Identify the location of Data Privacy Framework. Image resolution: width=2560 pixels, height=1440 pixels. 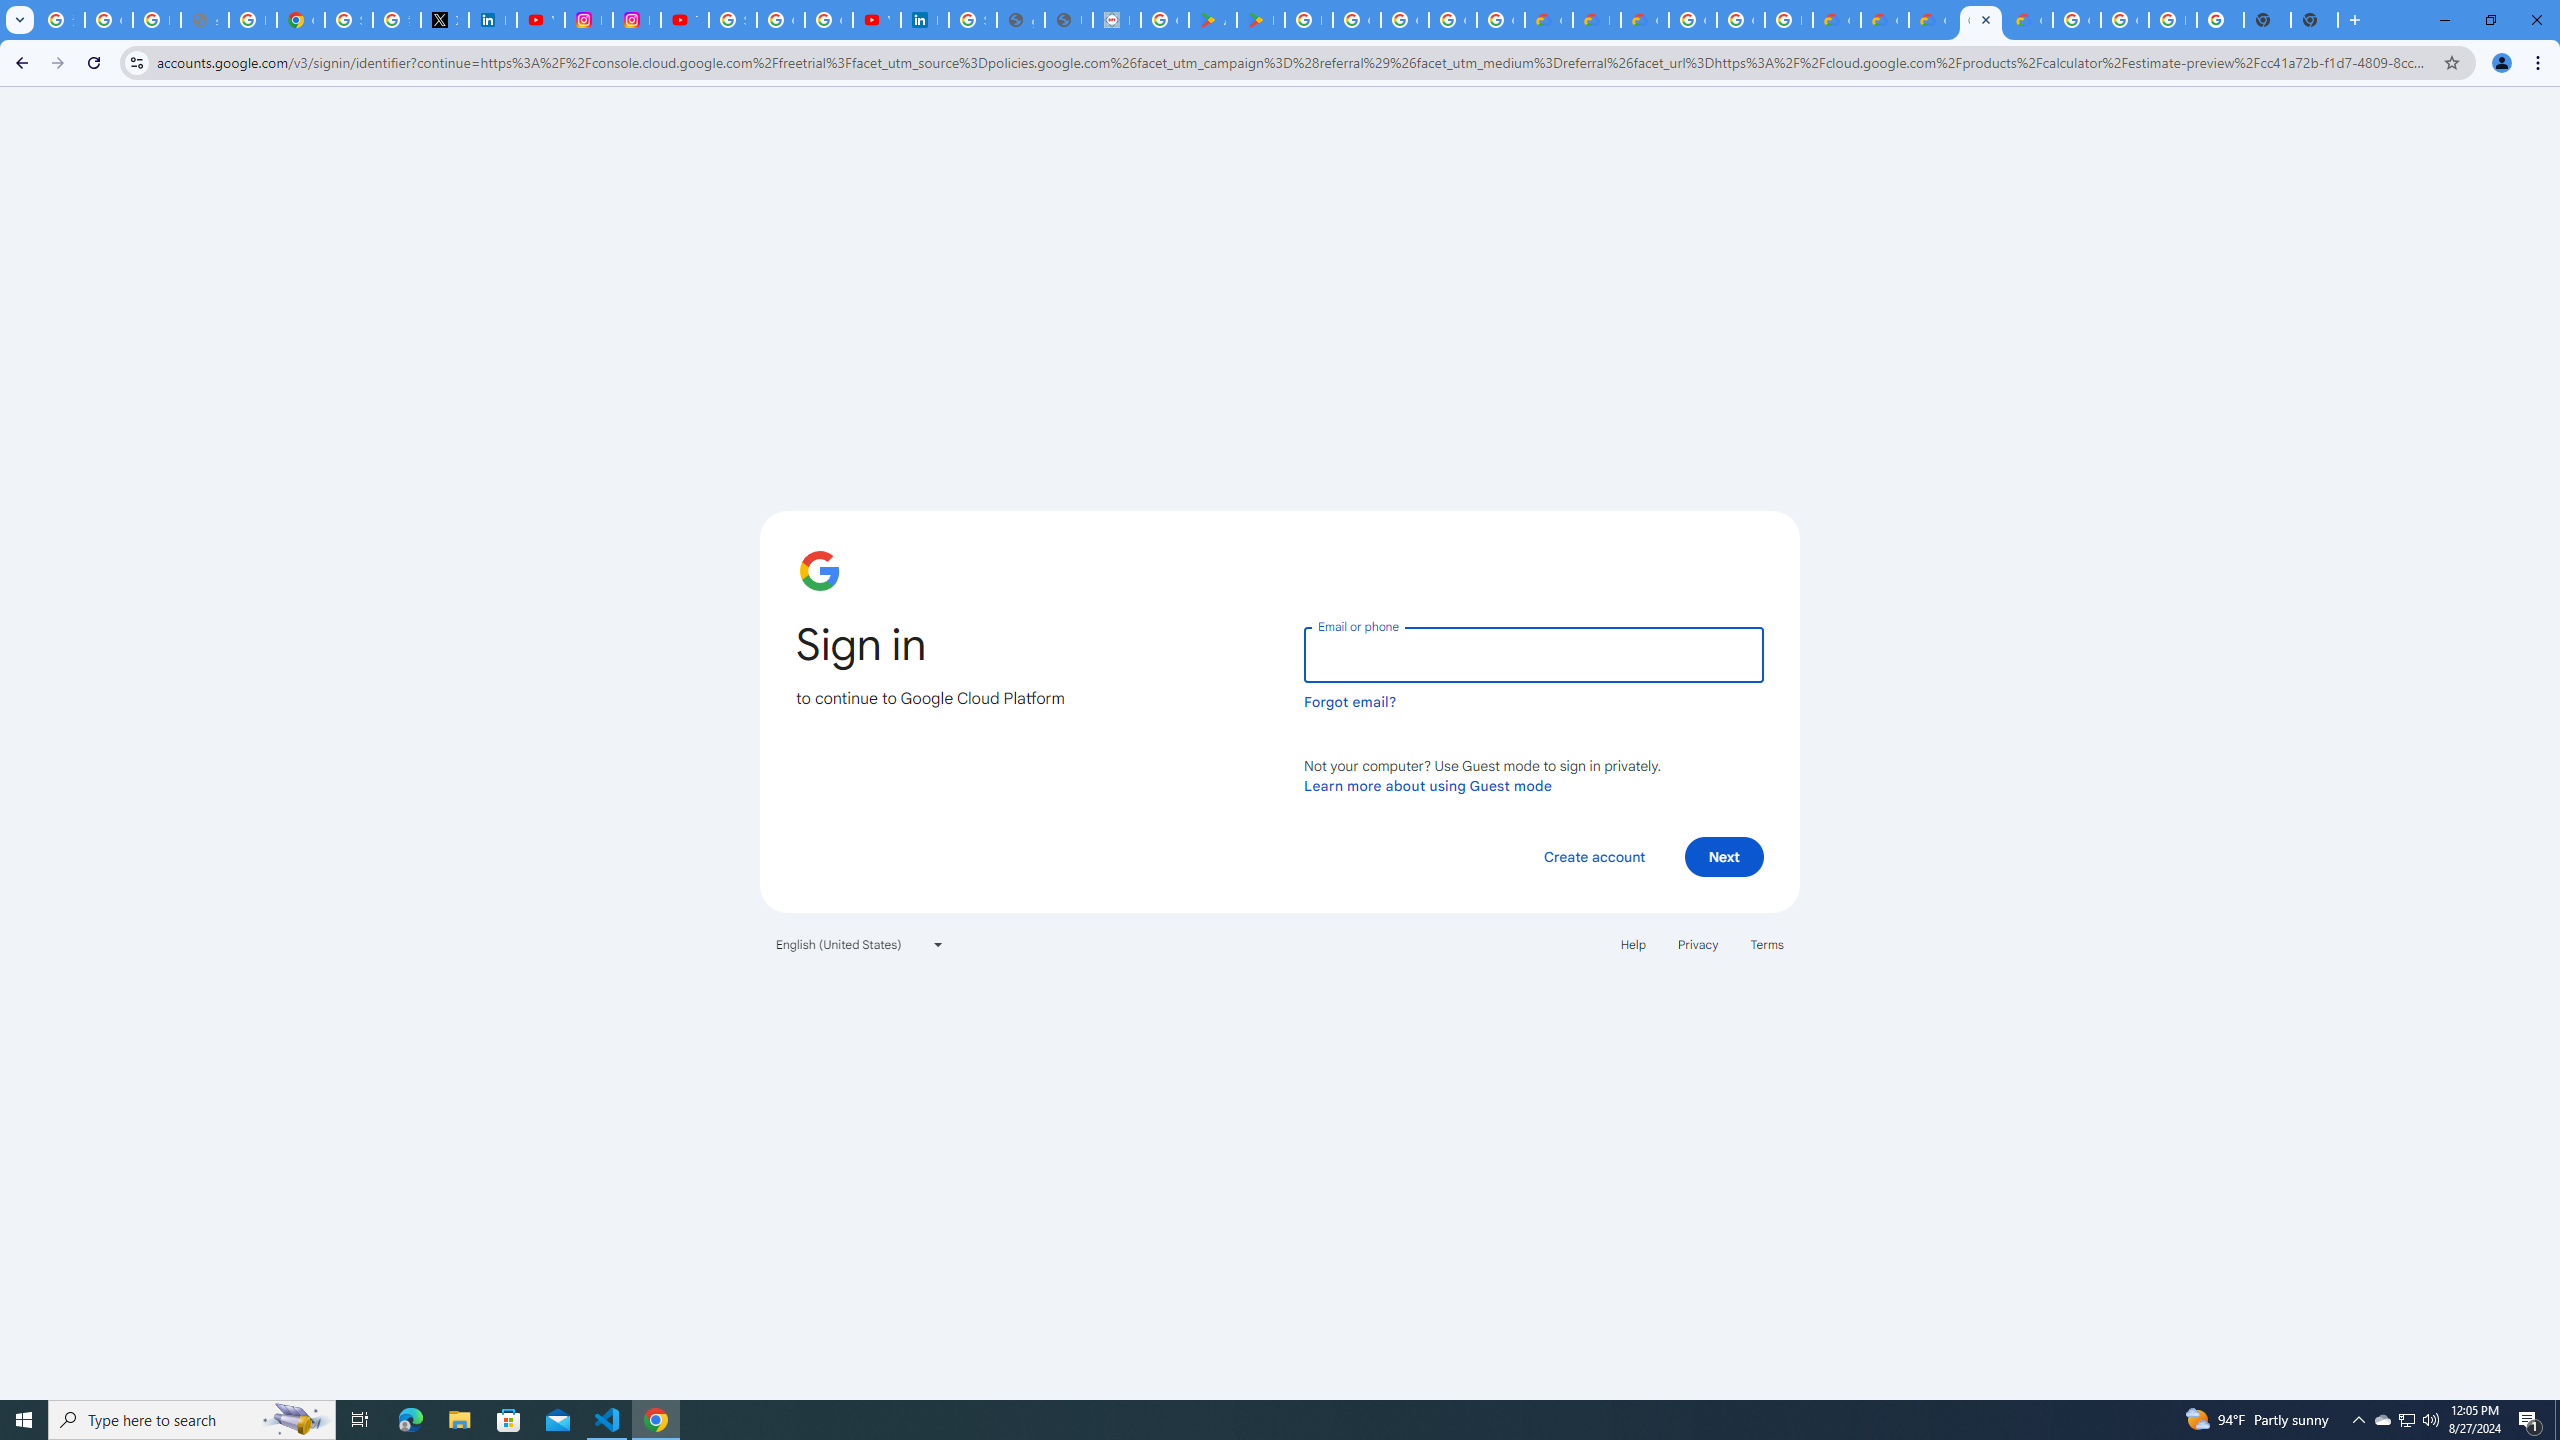
(1116, 20).